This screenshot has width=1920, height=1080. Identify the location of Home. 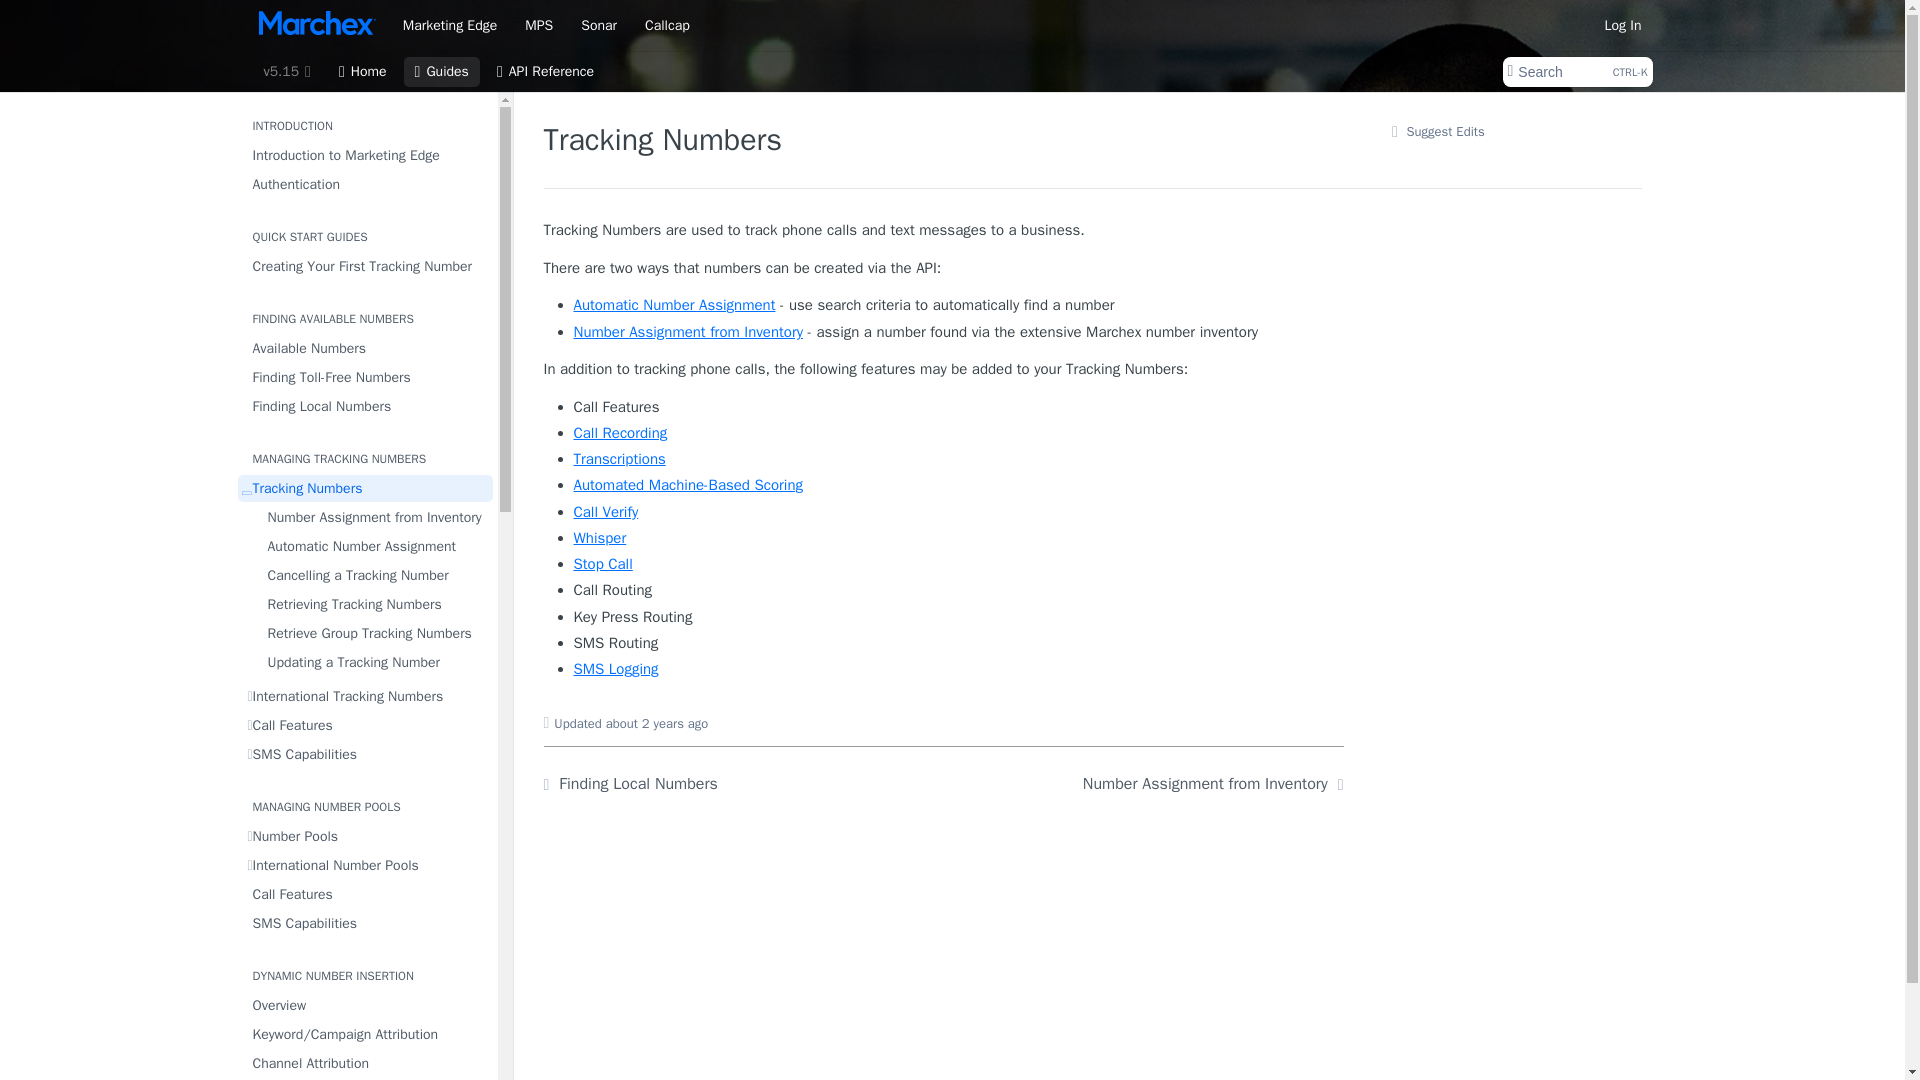
(362, 72).